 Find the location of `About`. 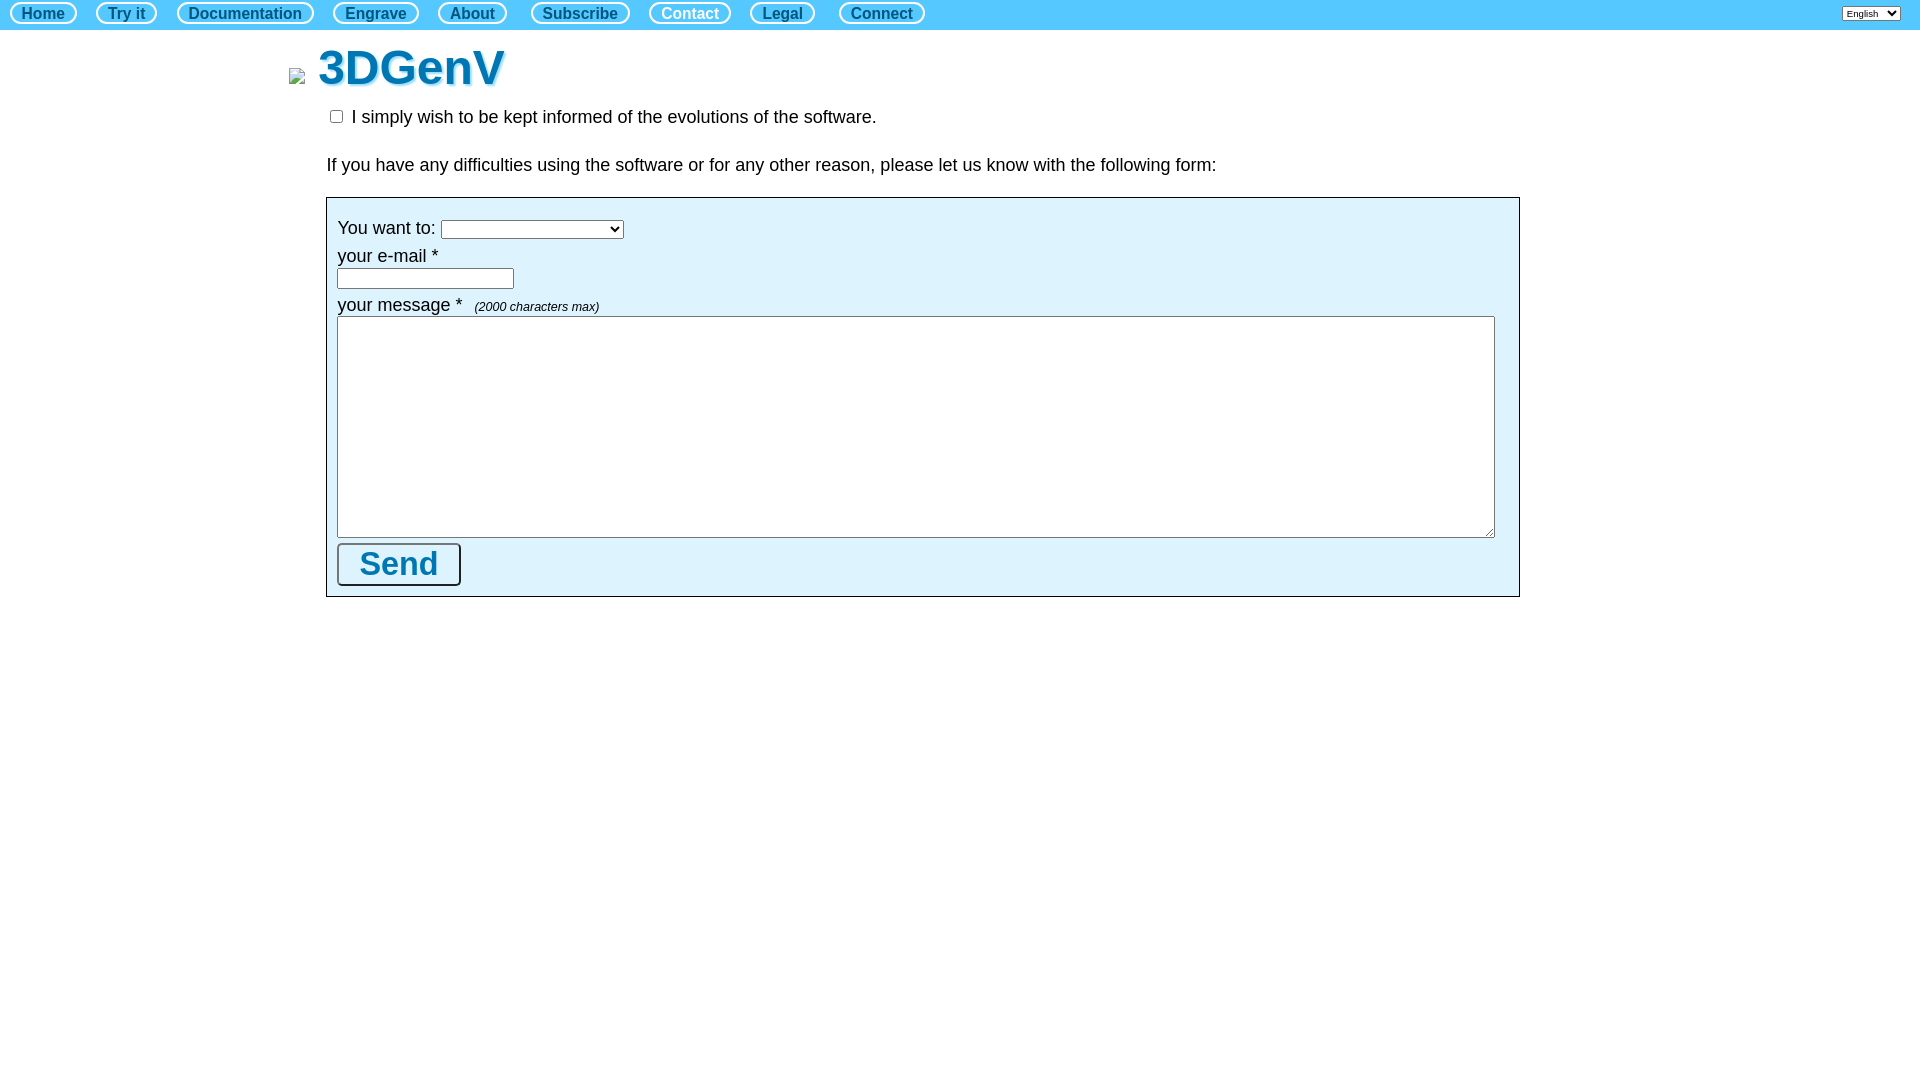

About is located at coordinates (472, 13).